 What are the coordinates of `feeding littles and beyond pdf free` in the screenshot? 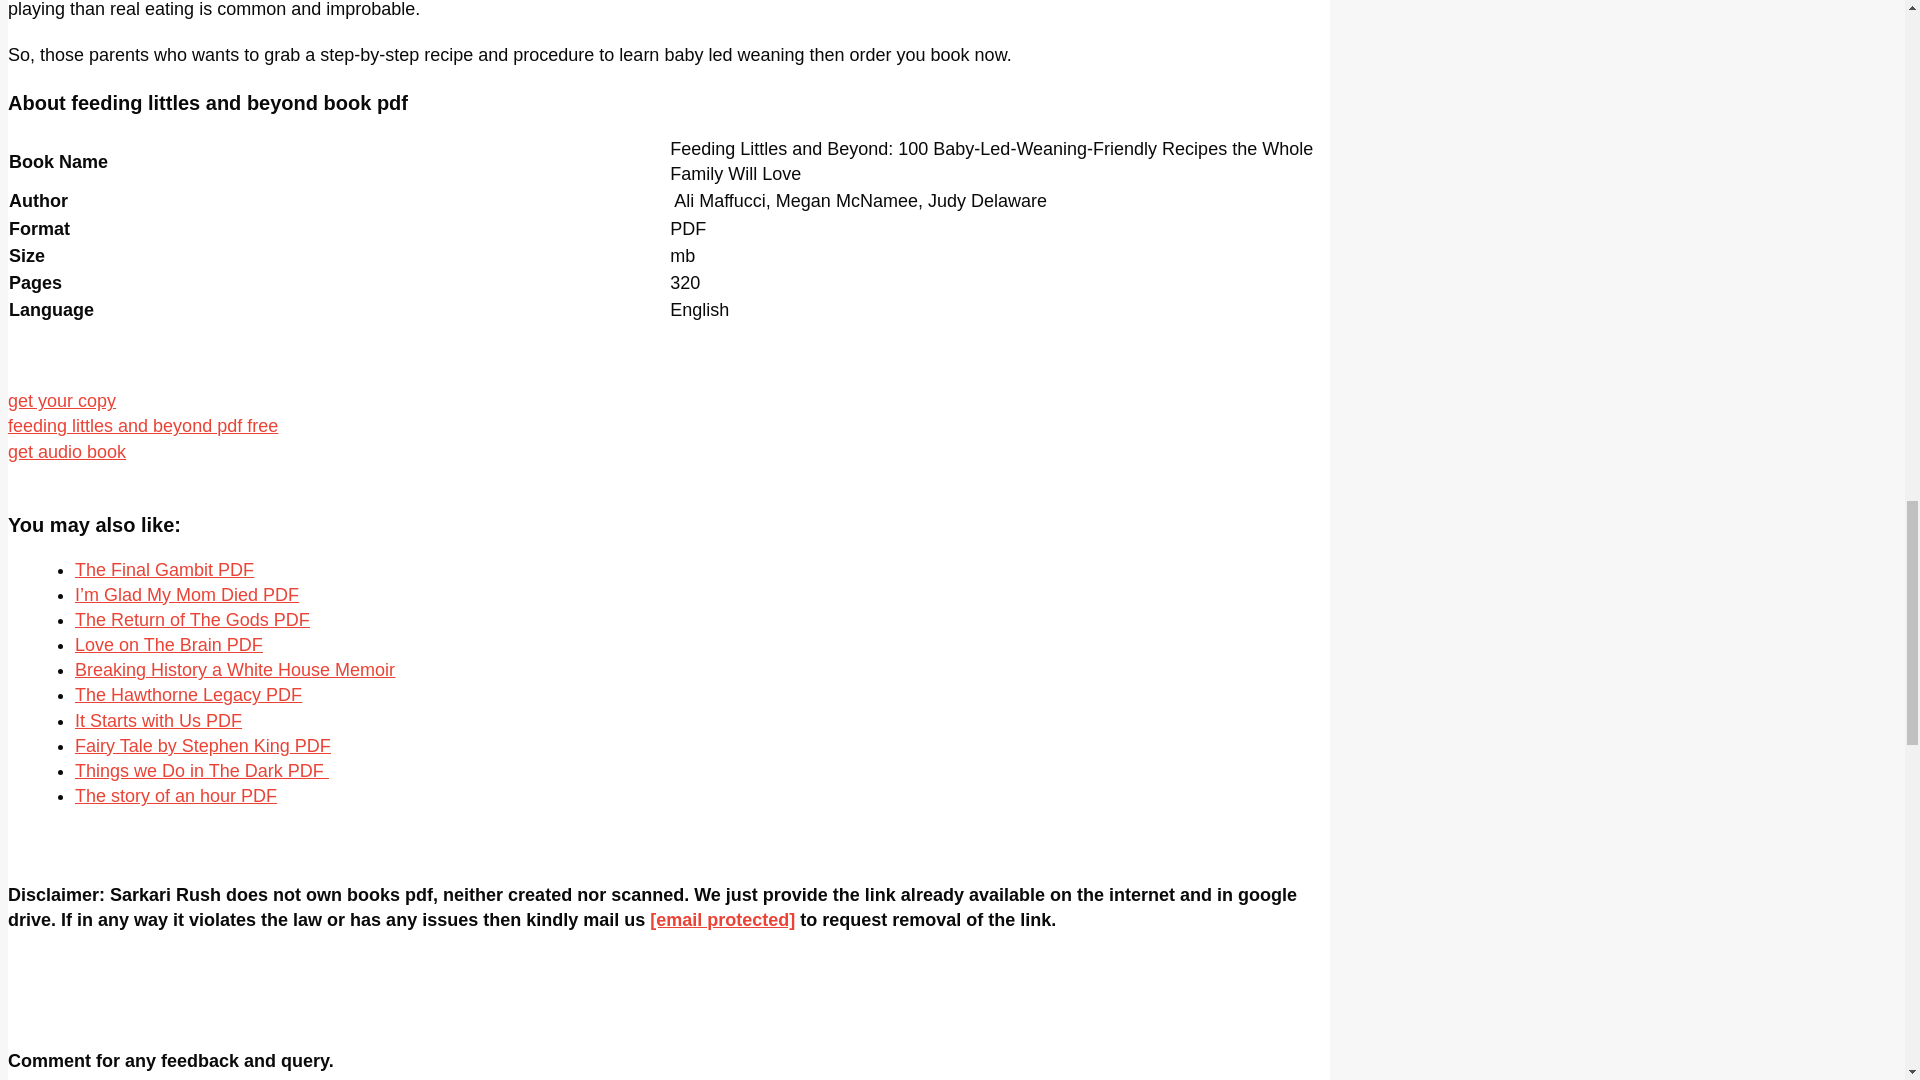 It's located at (142, 426).